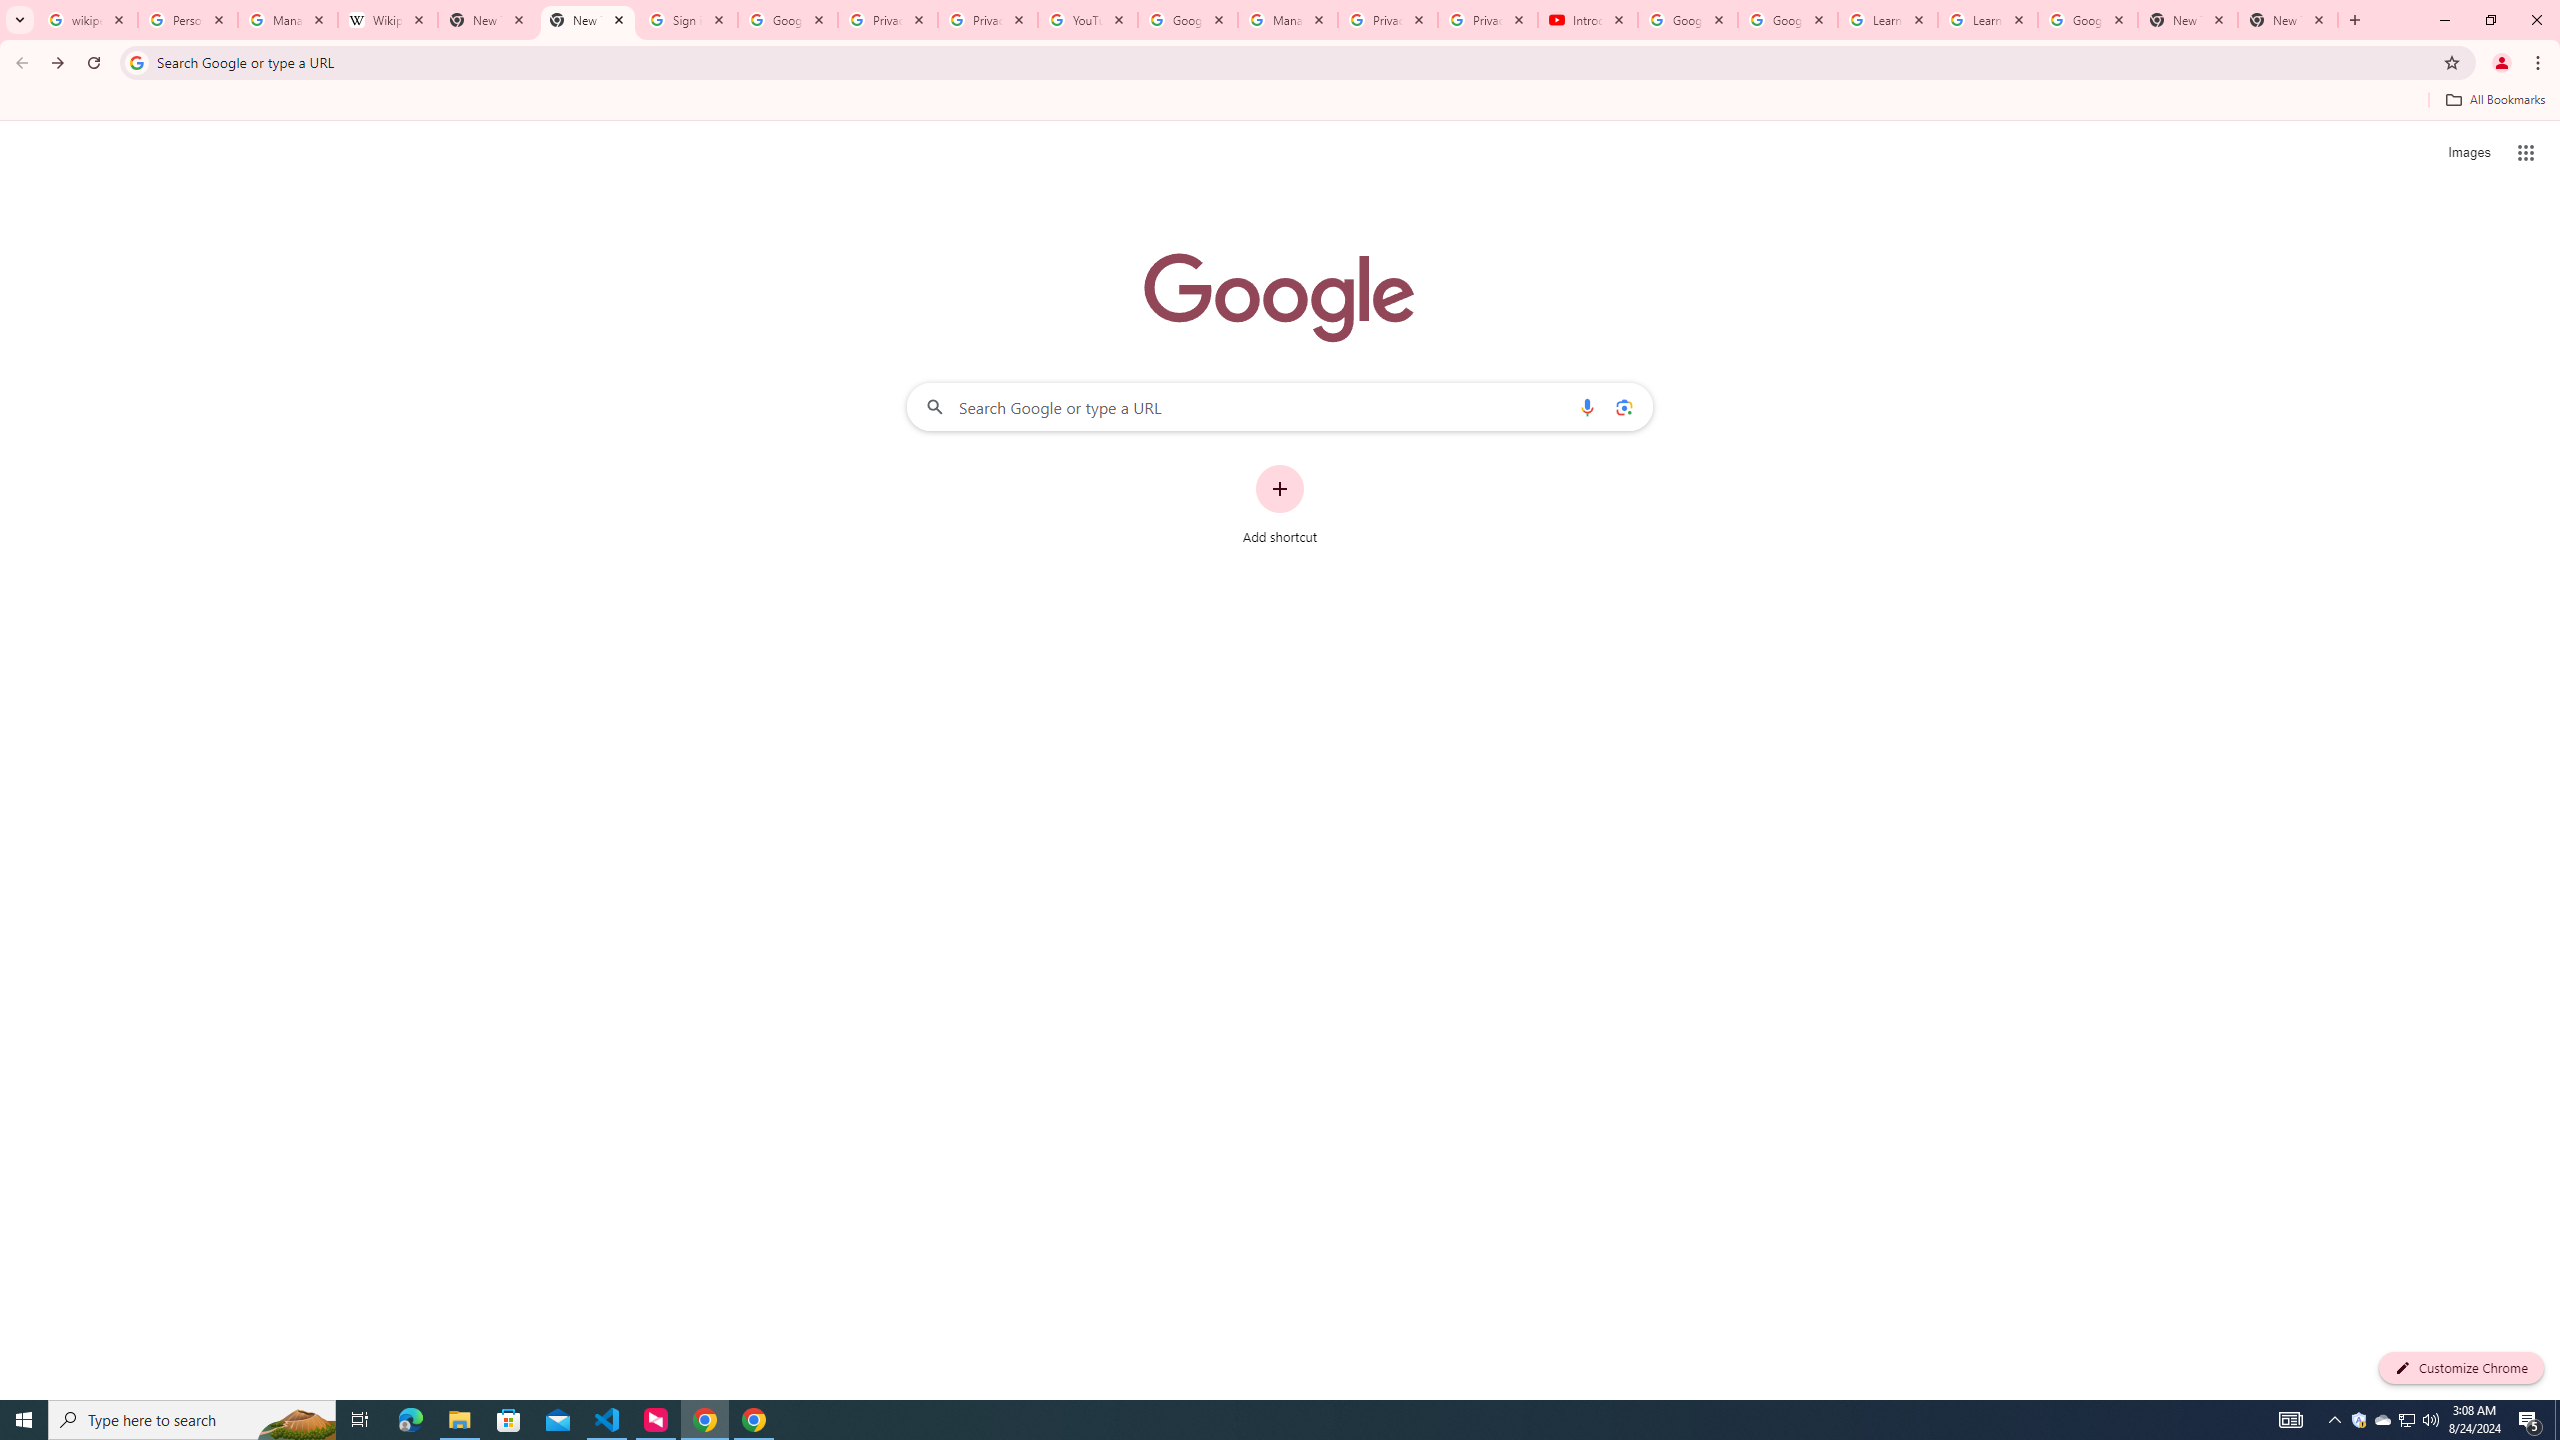 The height and width of the screenshot is (1440, 2560). Describe the element at coordinates (2461, 1368) in the screenshot. I see `Customize Chrome` at that location.